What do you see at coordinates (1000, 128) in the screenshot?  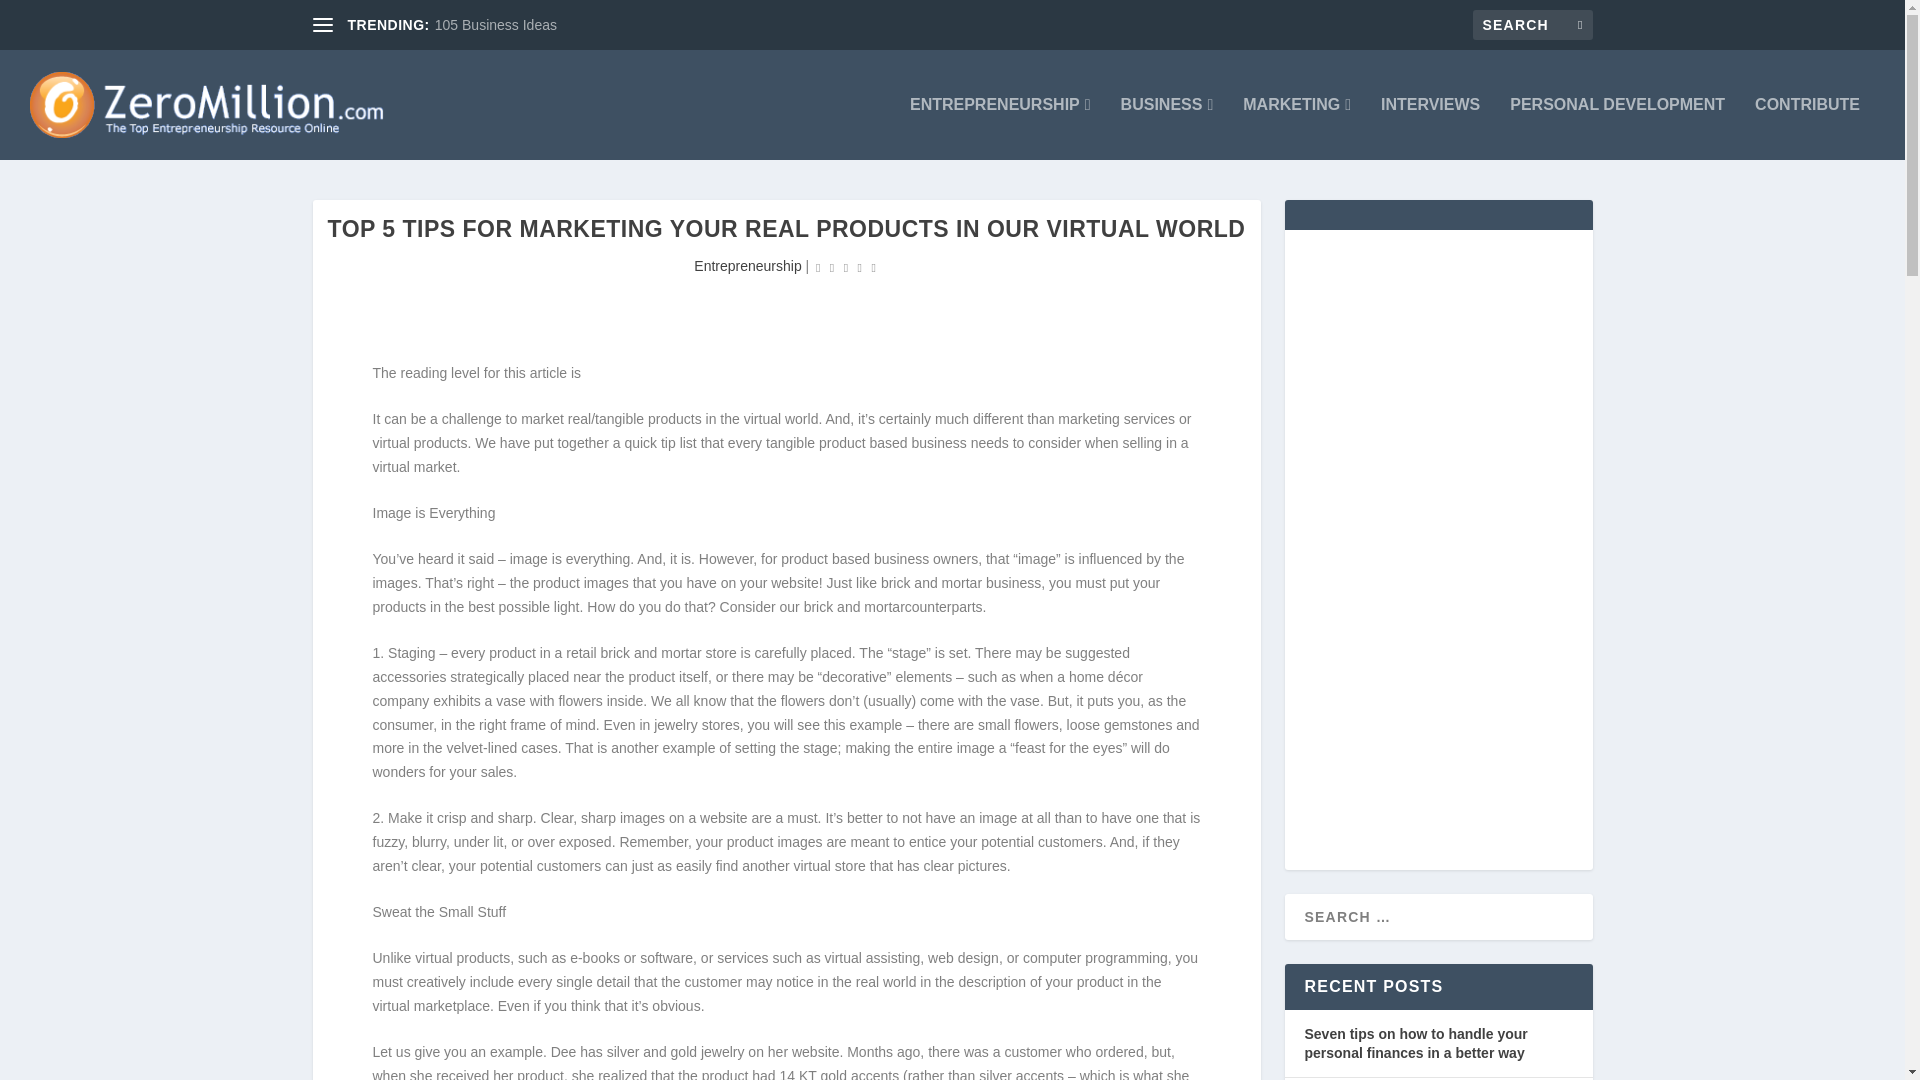 I see `ENTREPRENEURSHIP` at bounding box center [1000, 128].